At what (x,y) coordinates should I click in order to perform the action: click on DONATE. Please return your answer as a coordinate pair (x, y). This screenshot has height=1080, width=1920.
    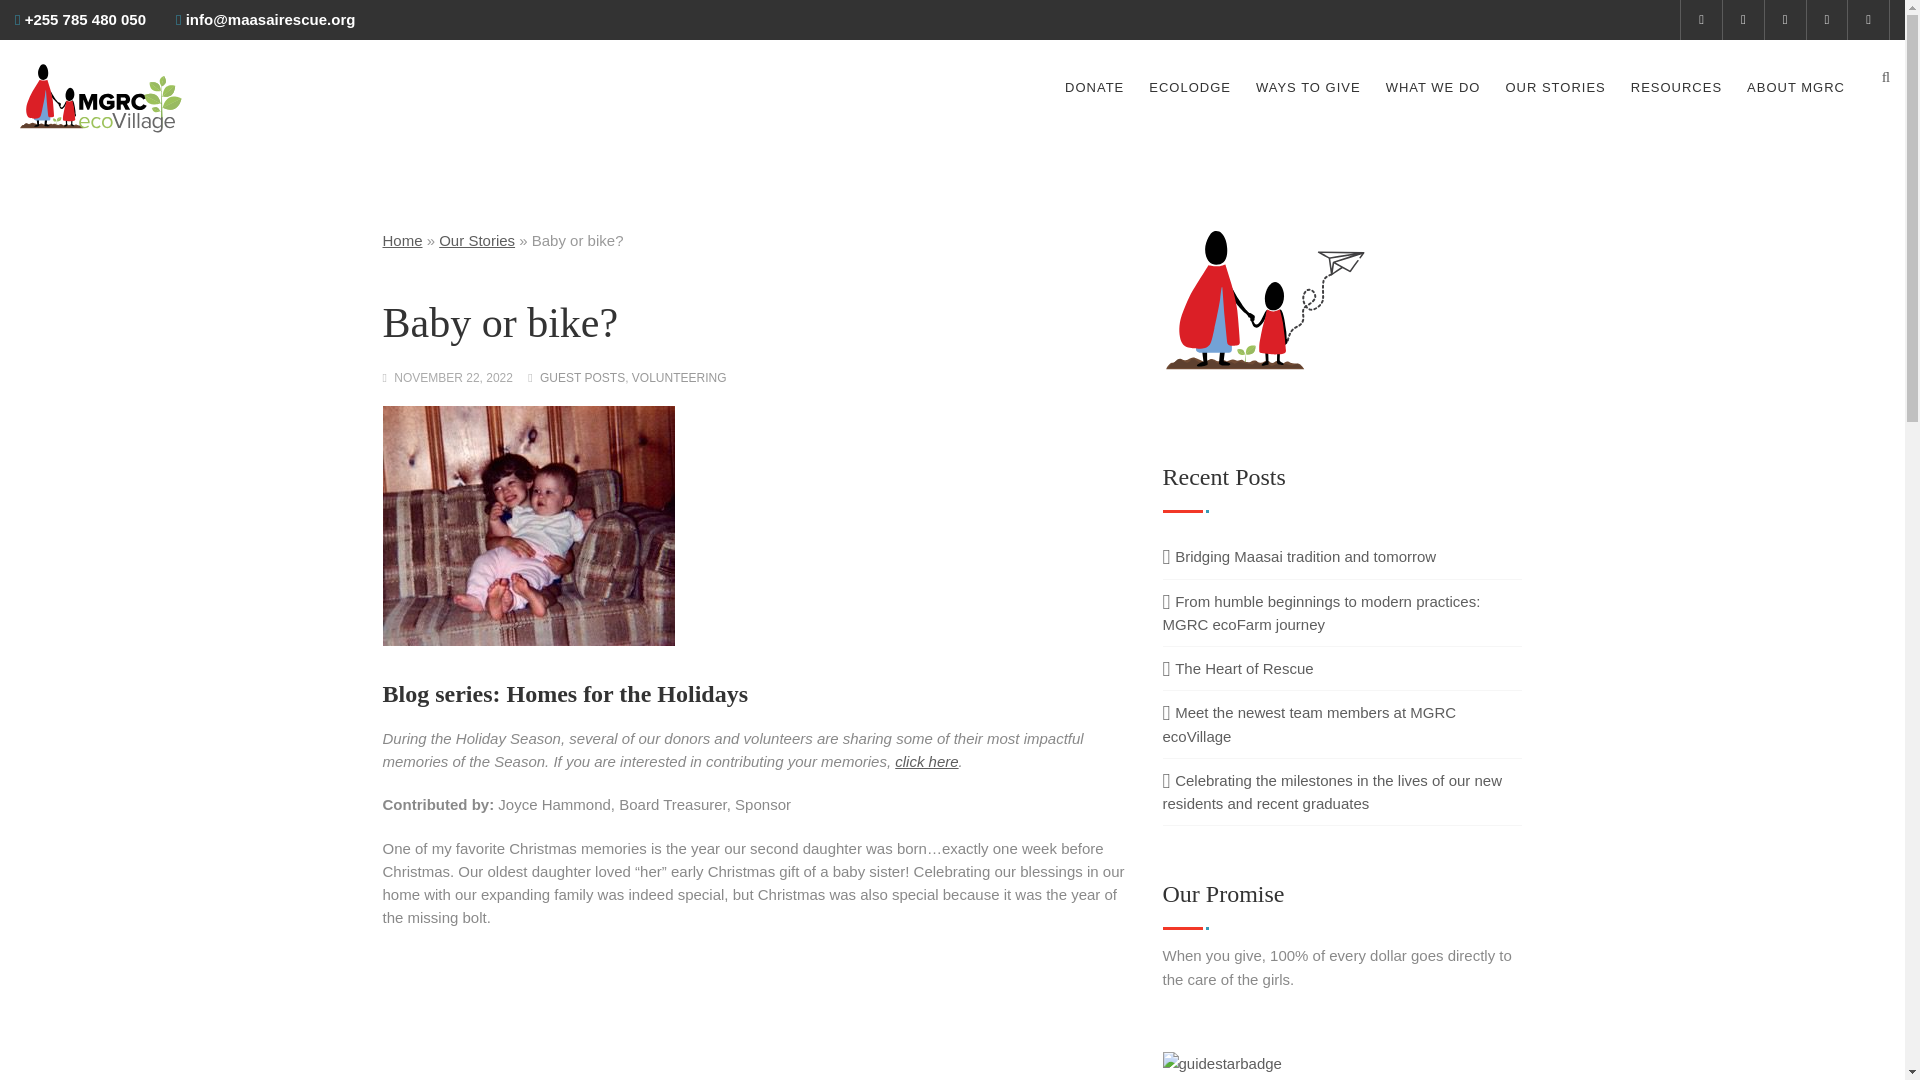
    Looking at the image, I should click on (1094, 88).